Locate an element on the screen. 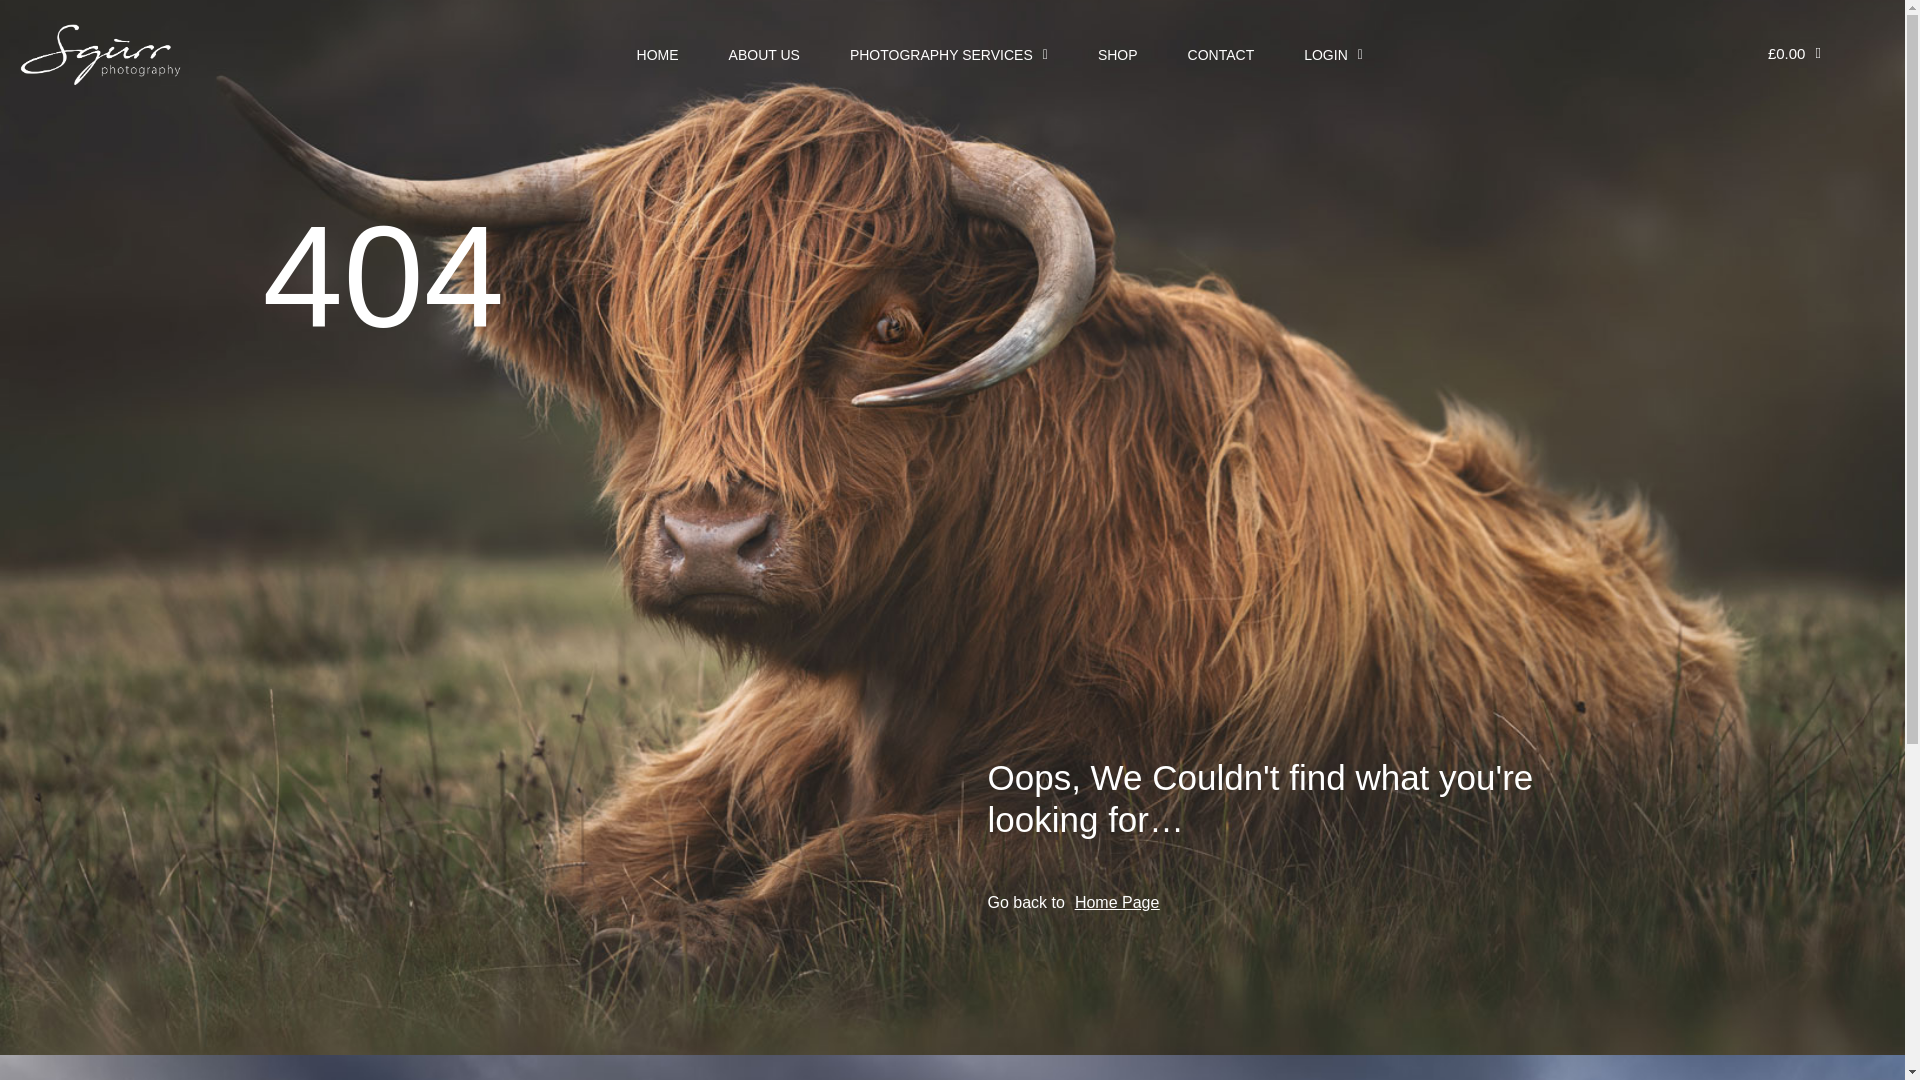  CONTACT is located at coordinates (1222, 25).